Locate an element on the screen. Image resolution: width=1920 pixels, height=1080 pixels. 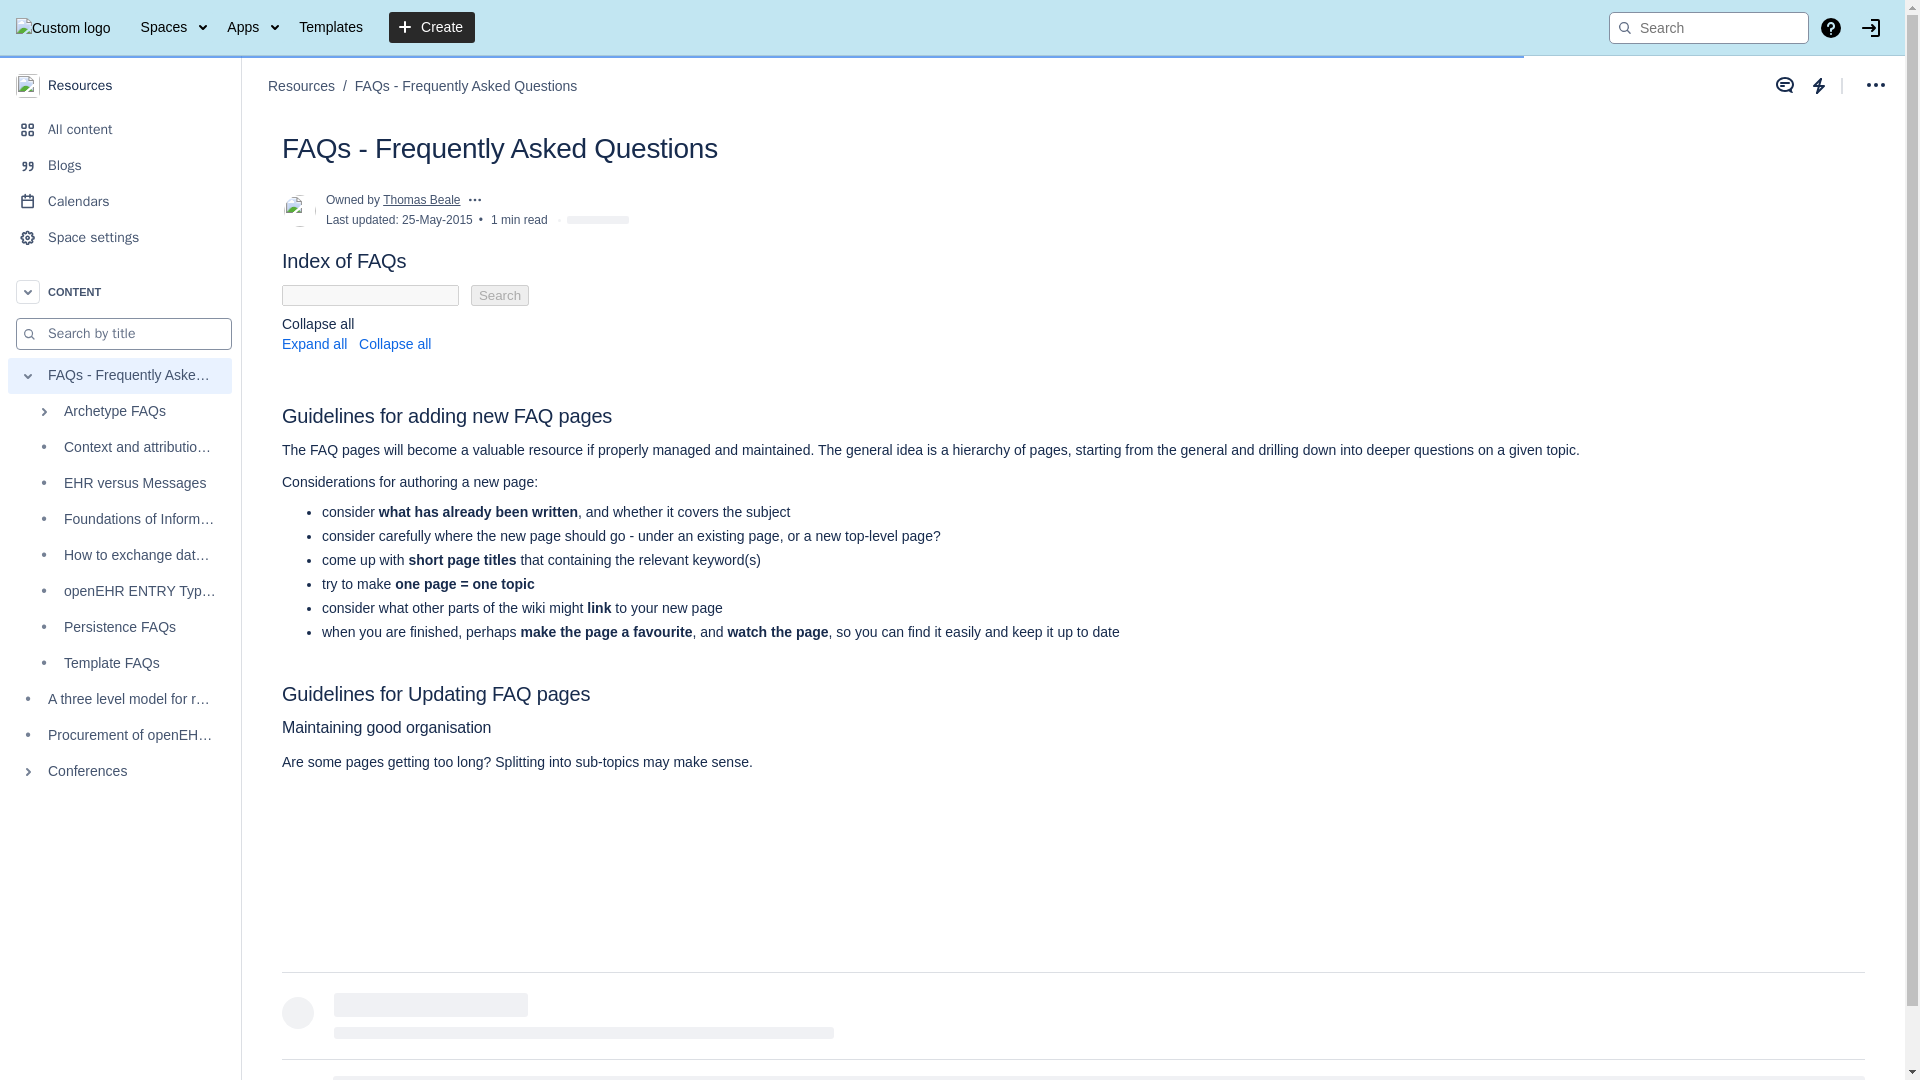
Spaces is located at coordinates (174, 28).